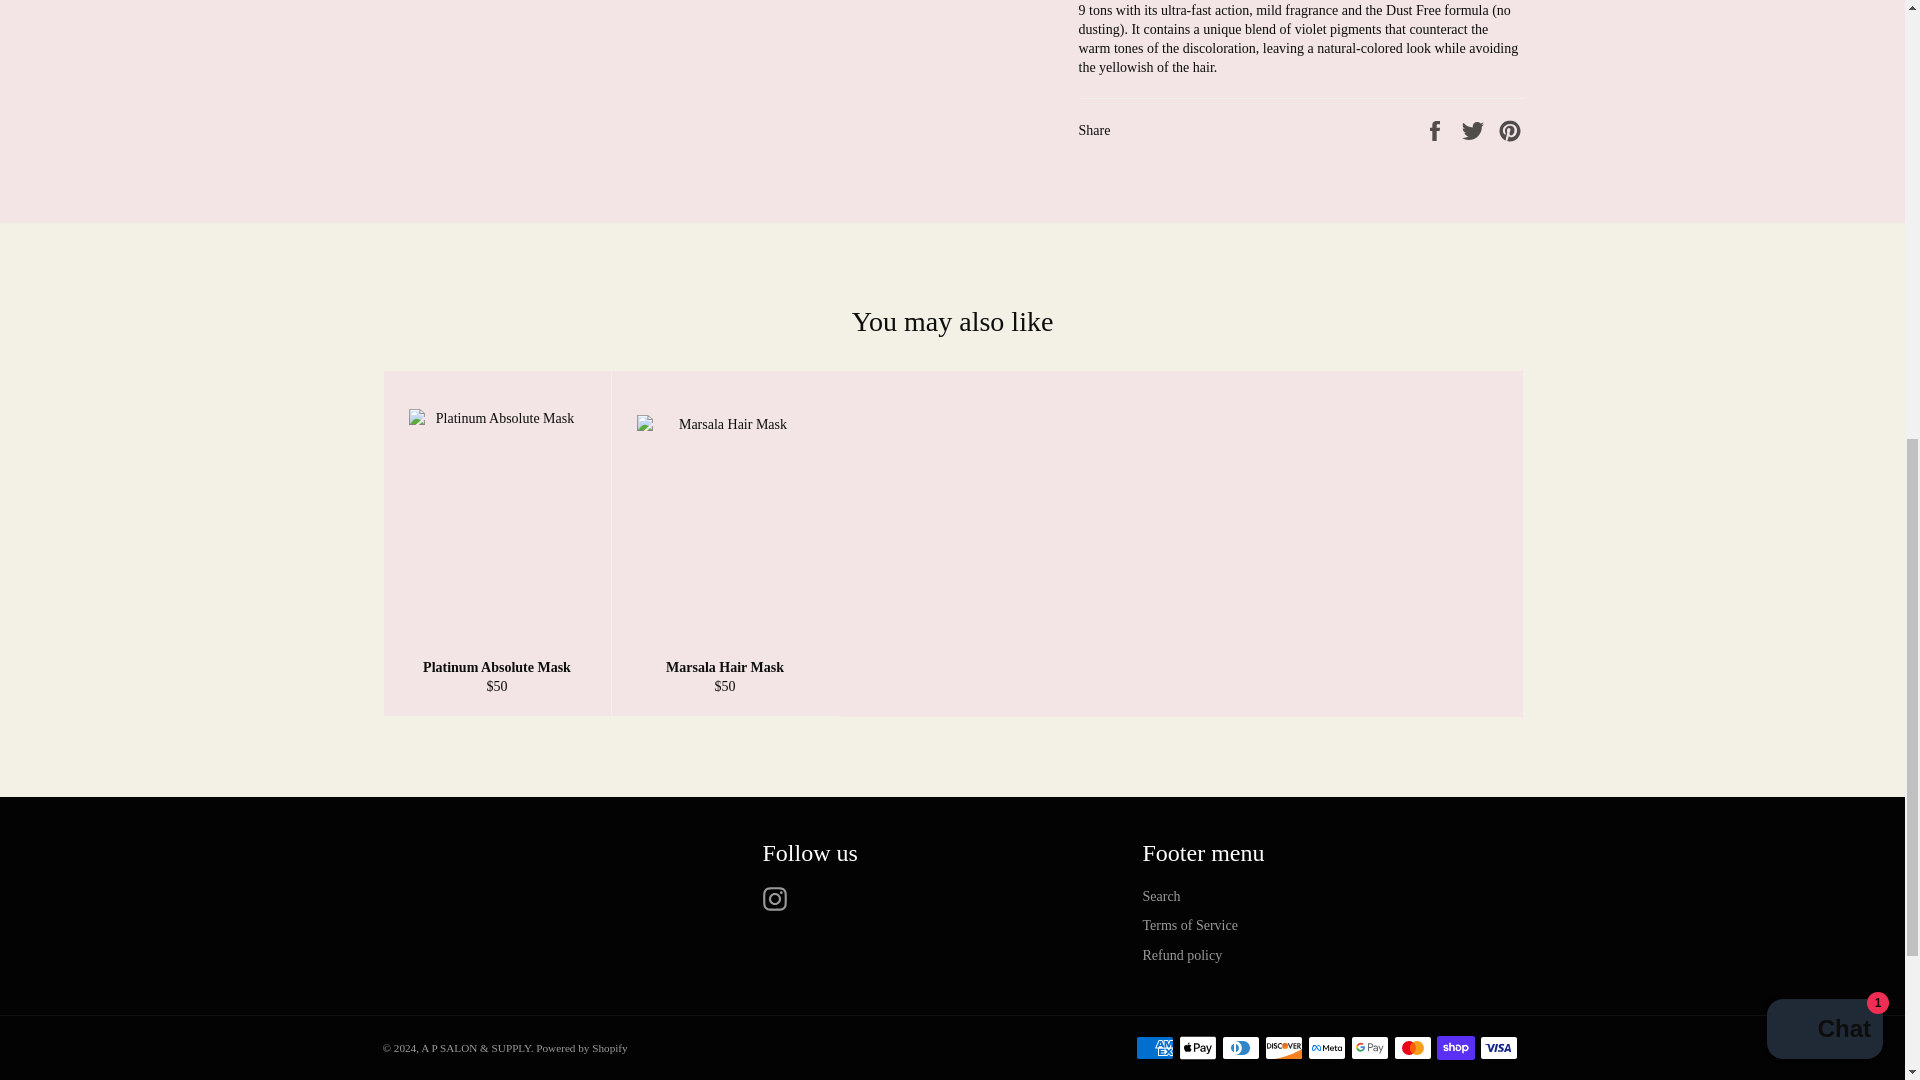 The height and width of the screenshot is (1080, 1920). What do you see at coordinates (1475, 130) in the screenshot?
I see `Tweet on Twitter` at bounding box center [1475, 130].